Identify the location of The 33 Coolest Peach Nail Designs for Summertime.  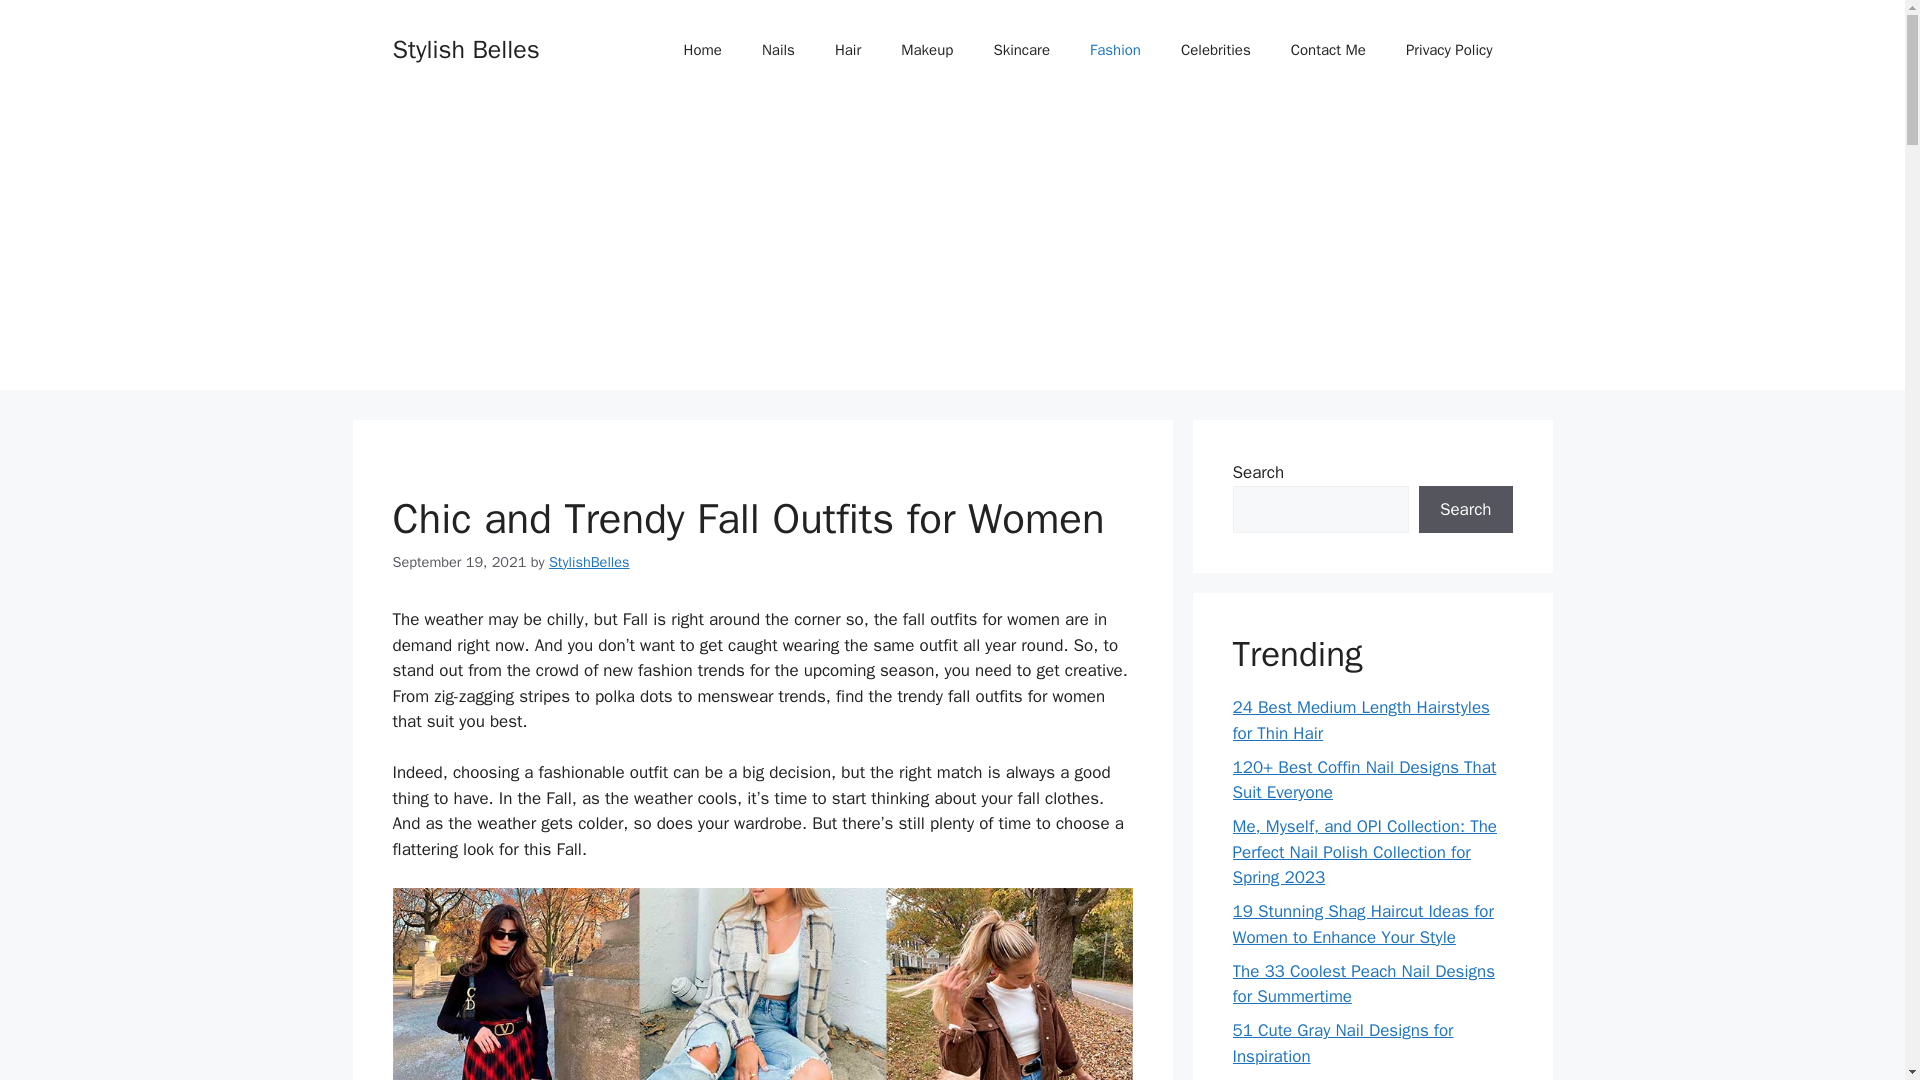
(1362, 983).